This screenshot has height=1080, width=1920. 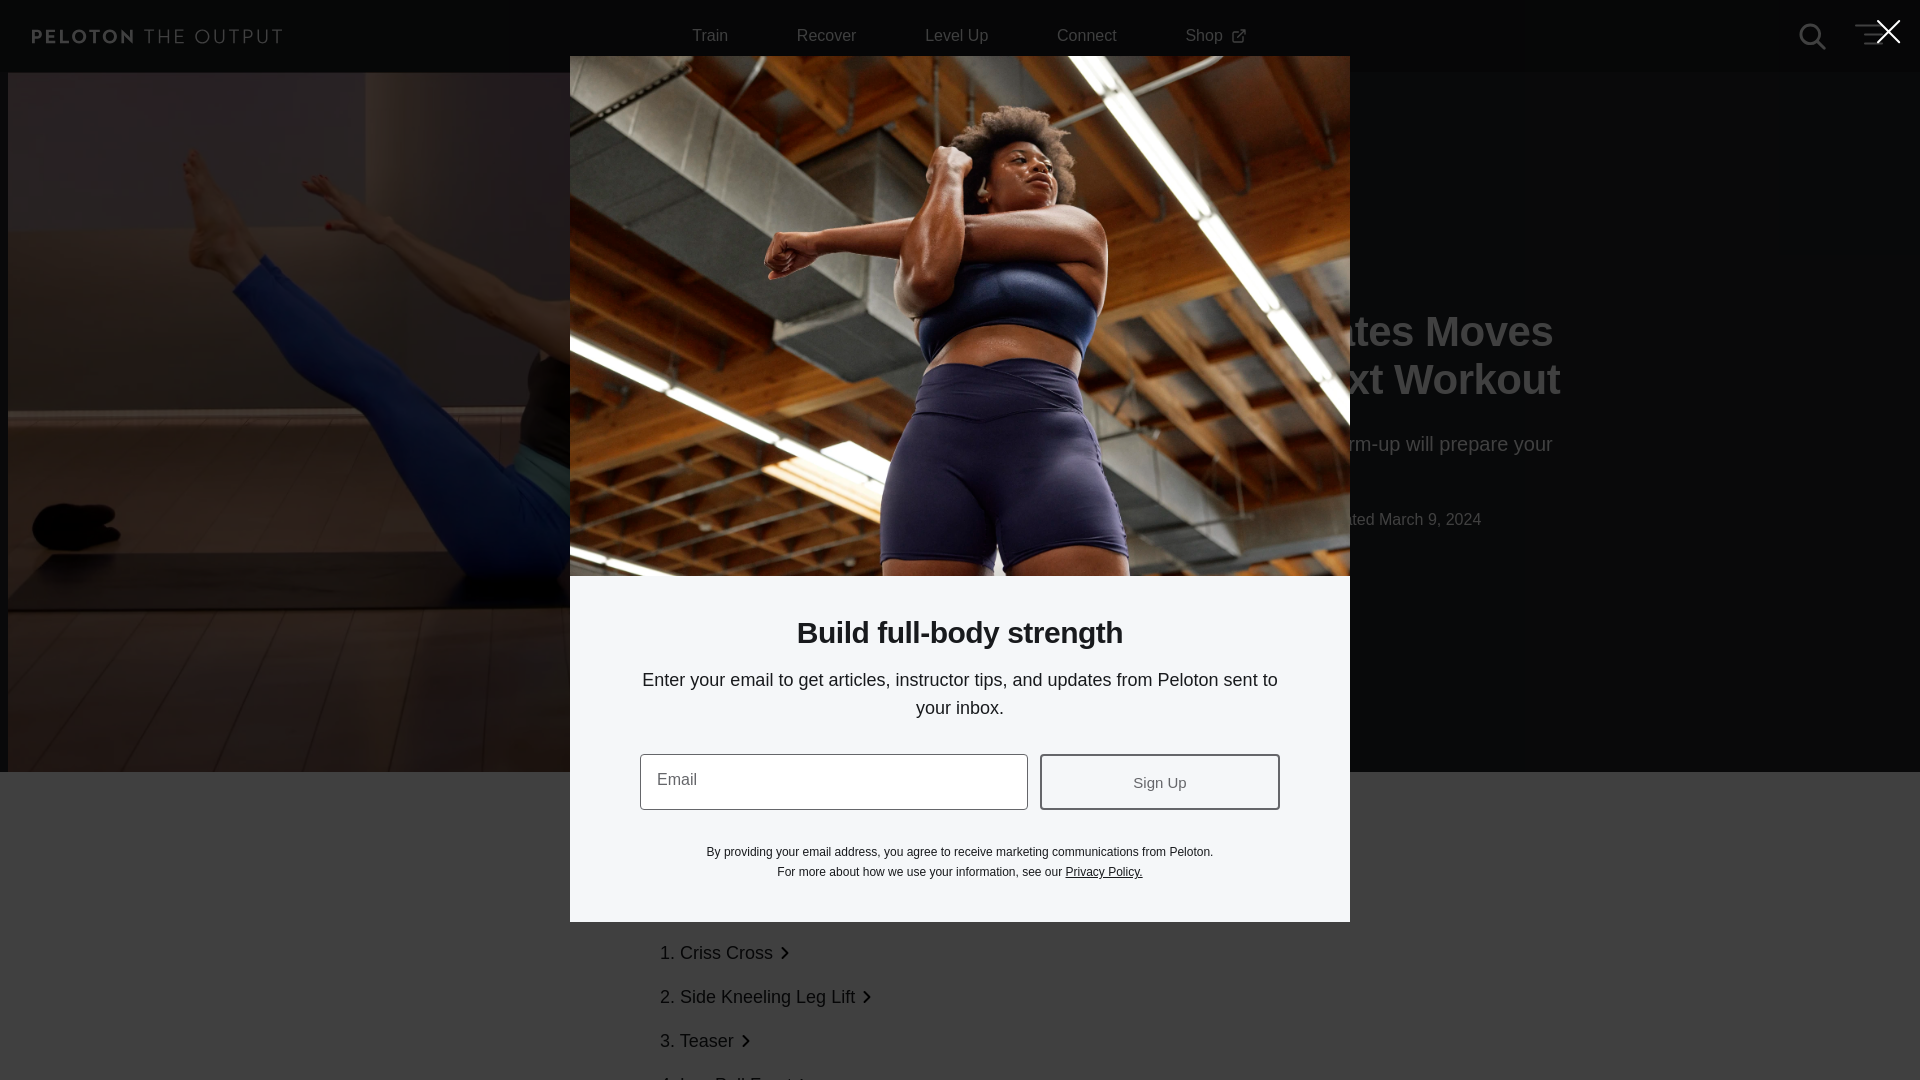 I want to click on Arrow, so click(x=1215, y=36).